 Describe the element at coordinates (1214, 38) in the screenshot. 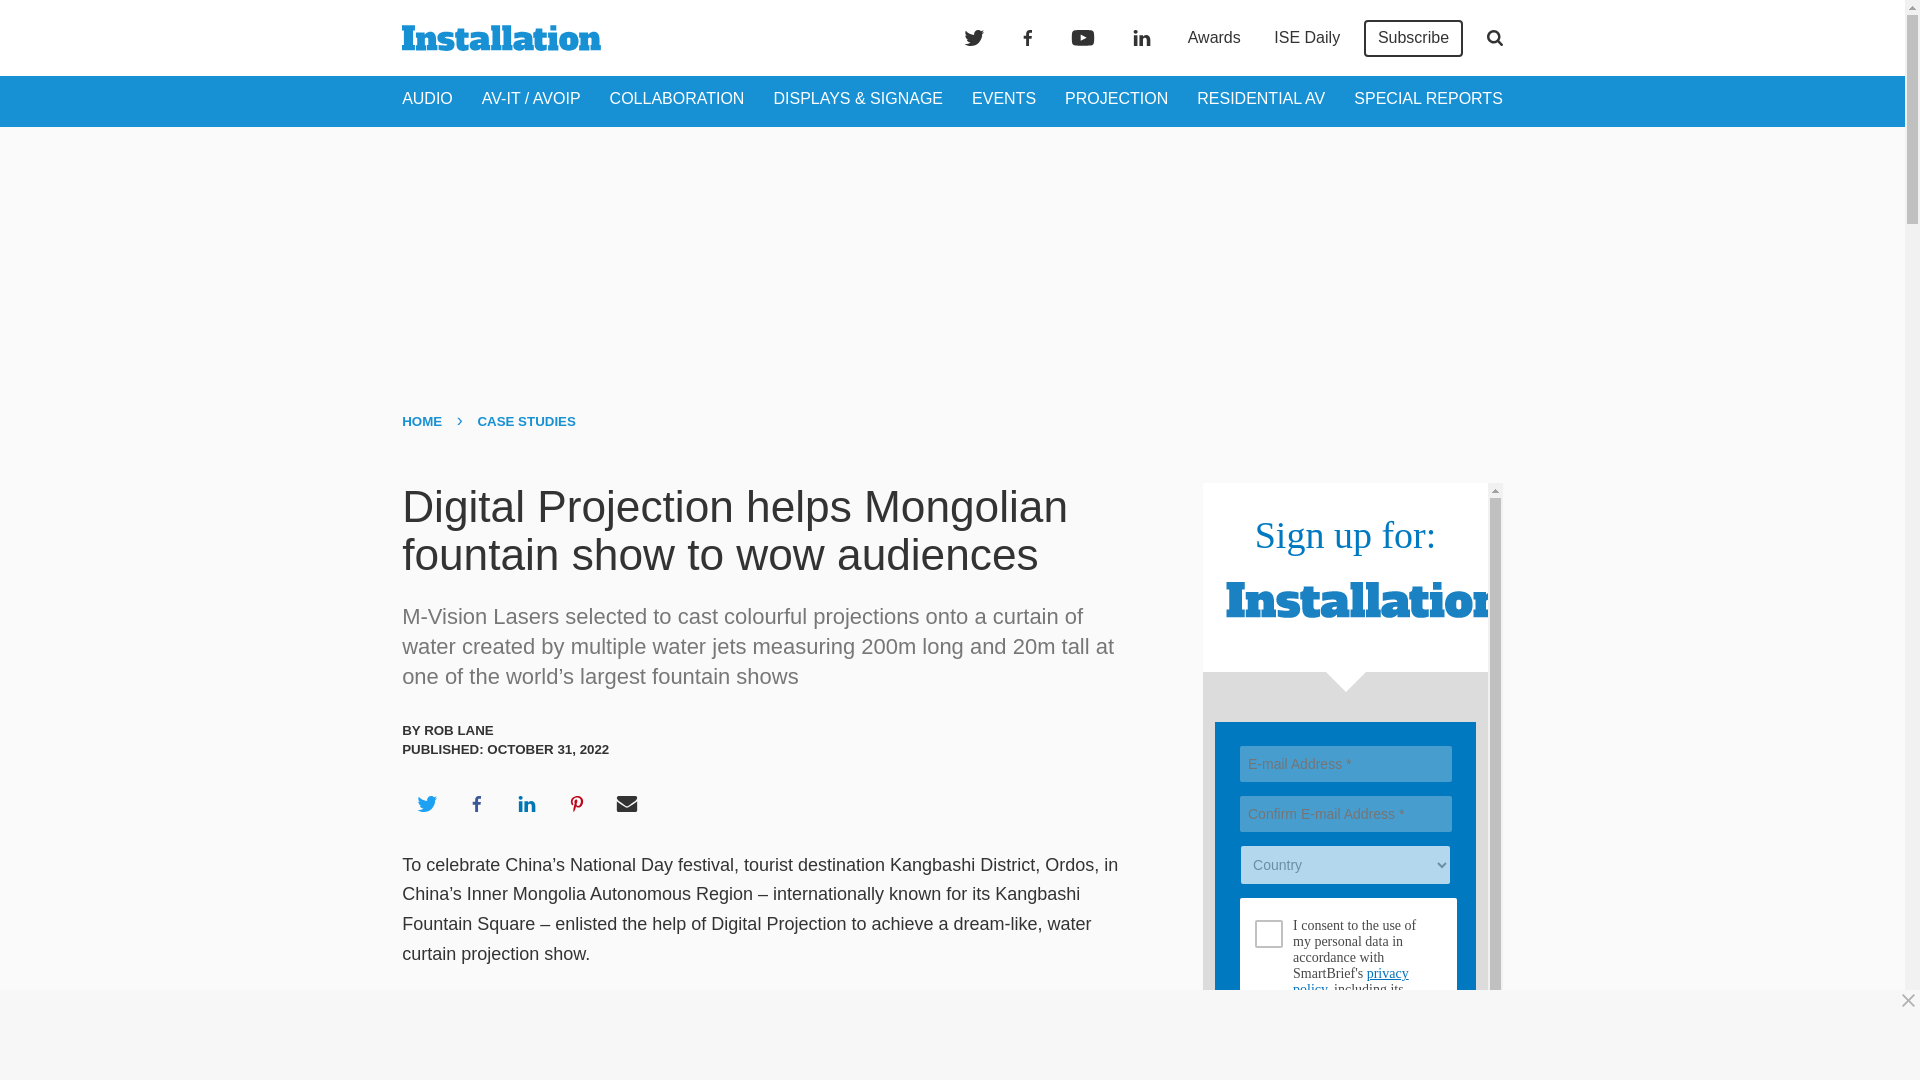

I see `Awards` at that location.